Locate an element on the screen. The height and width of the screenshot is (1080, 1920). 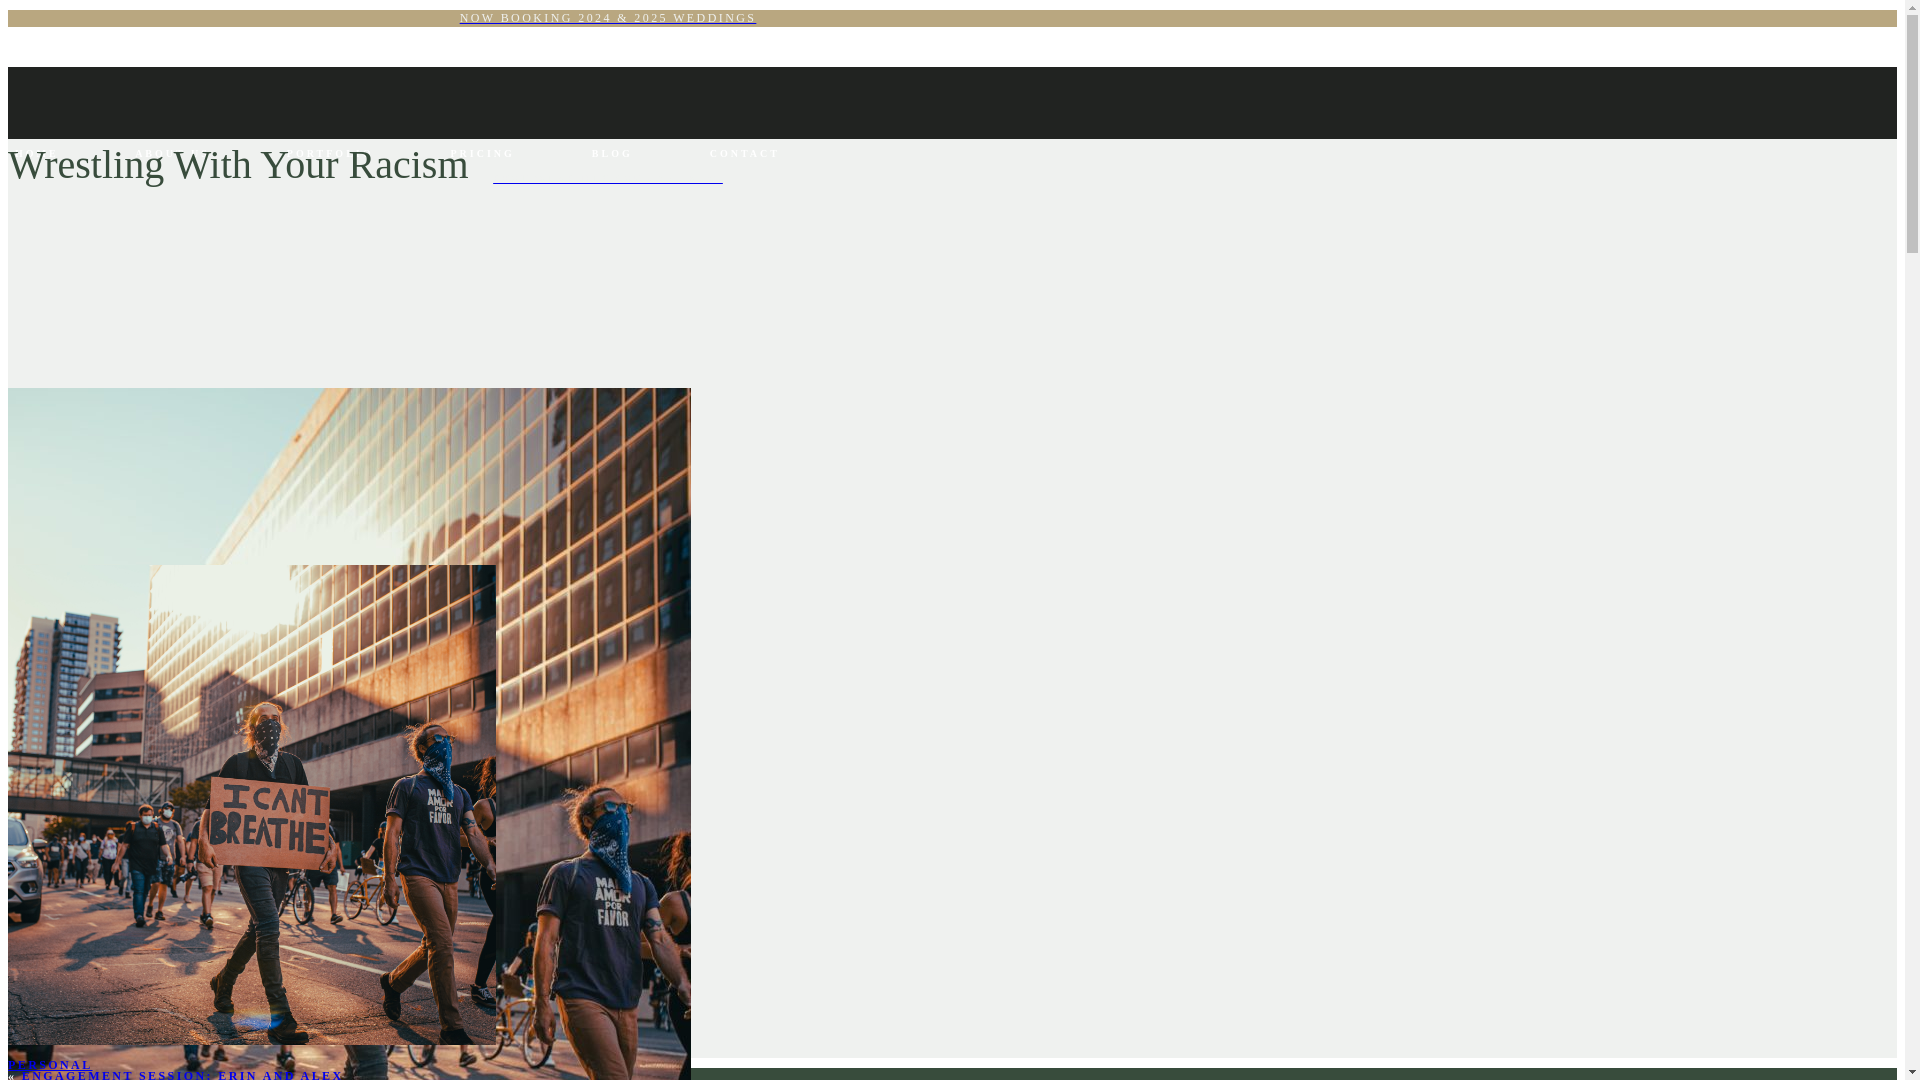
PERSONAL is located at coordinates (50, 1065).